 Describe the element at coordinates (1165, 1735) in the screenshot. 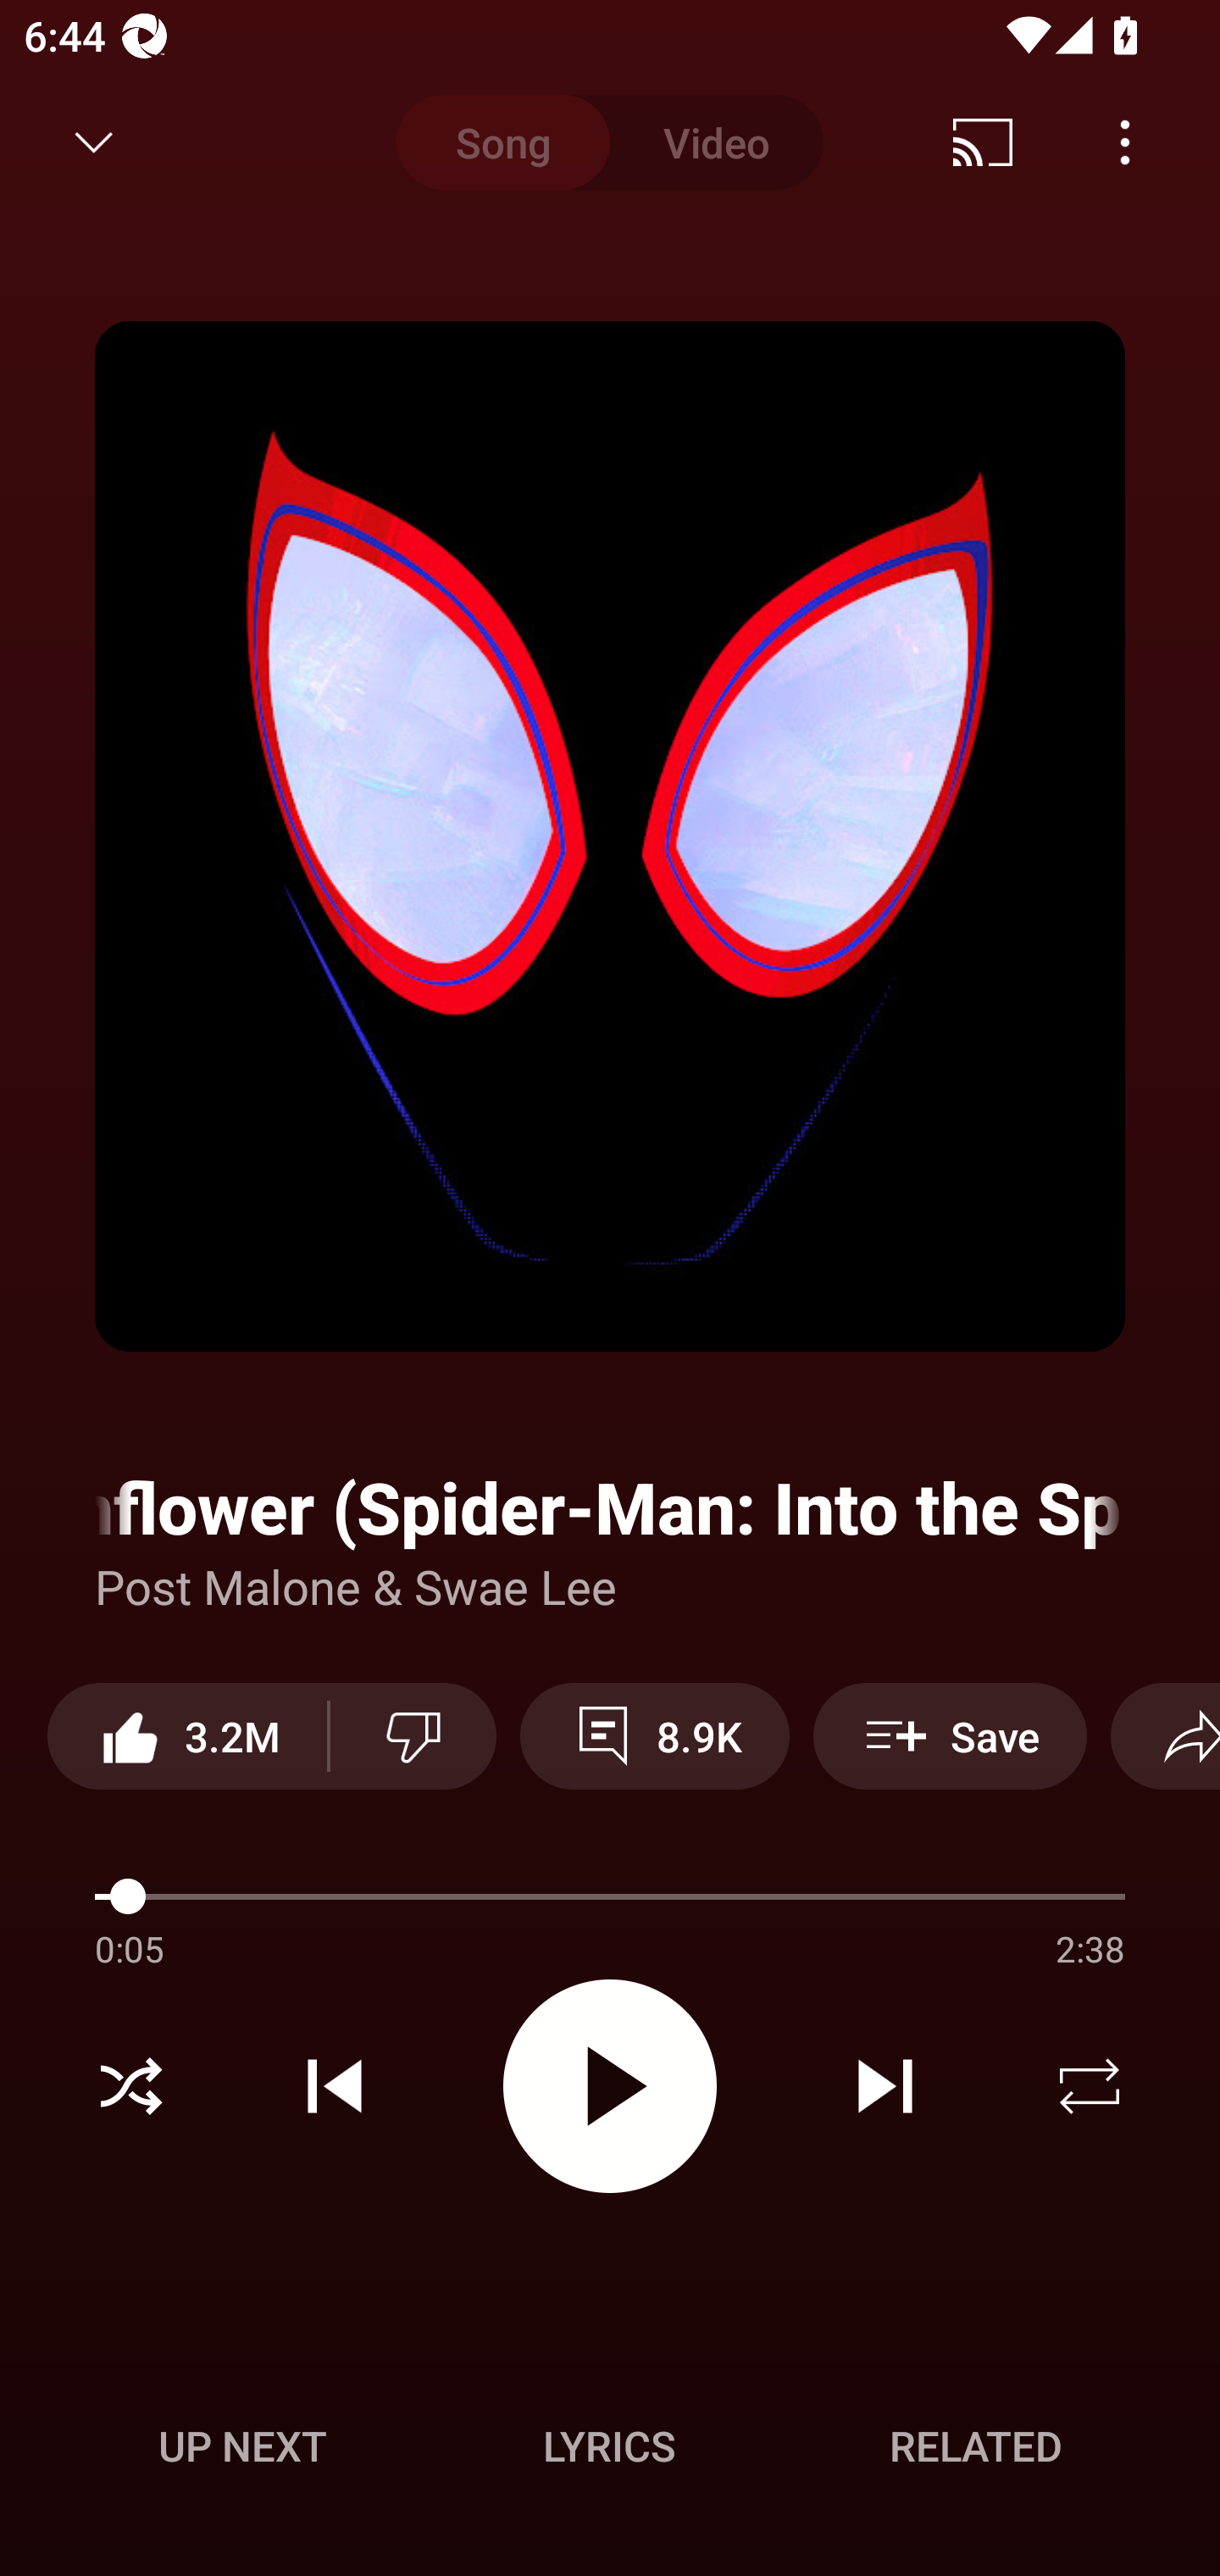

I see `Share` at that location.